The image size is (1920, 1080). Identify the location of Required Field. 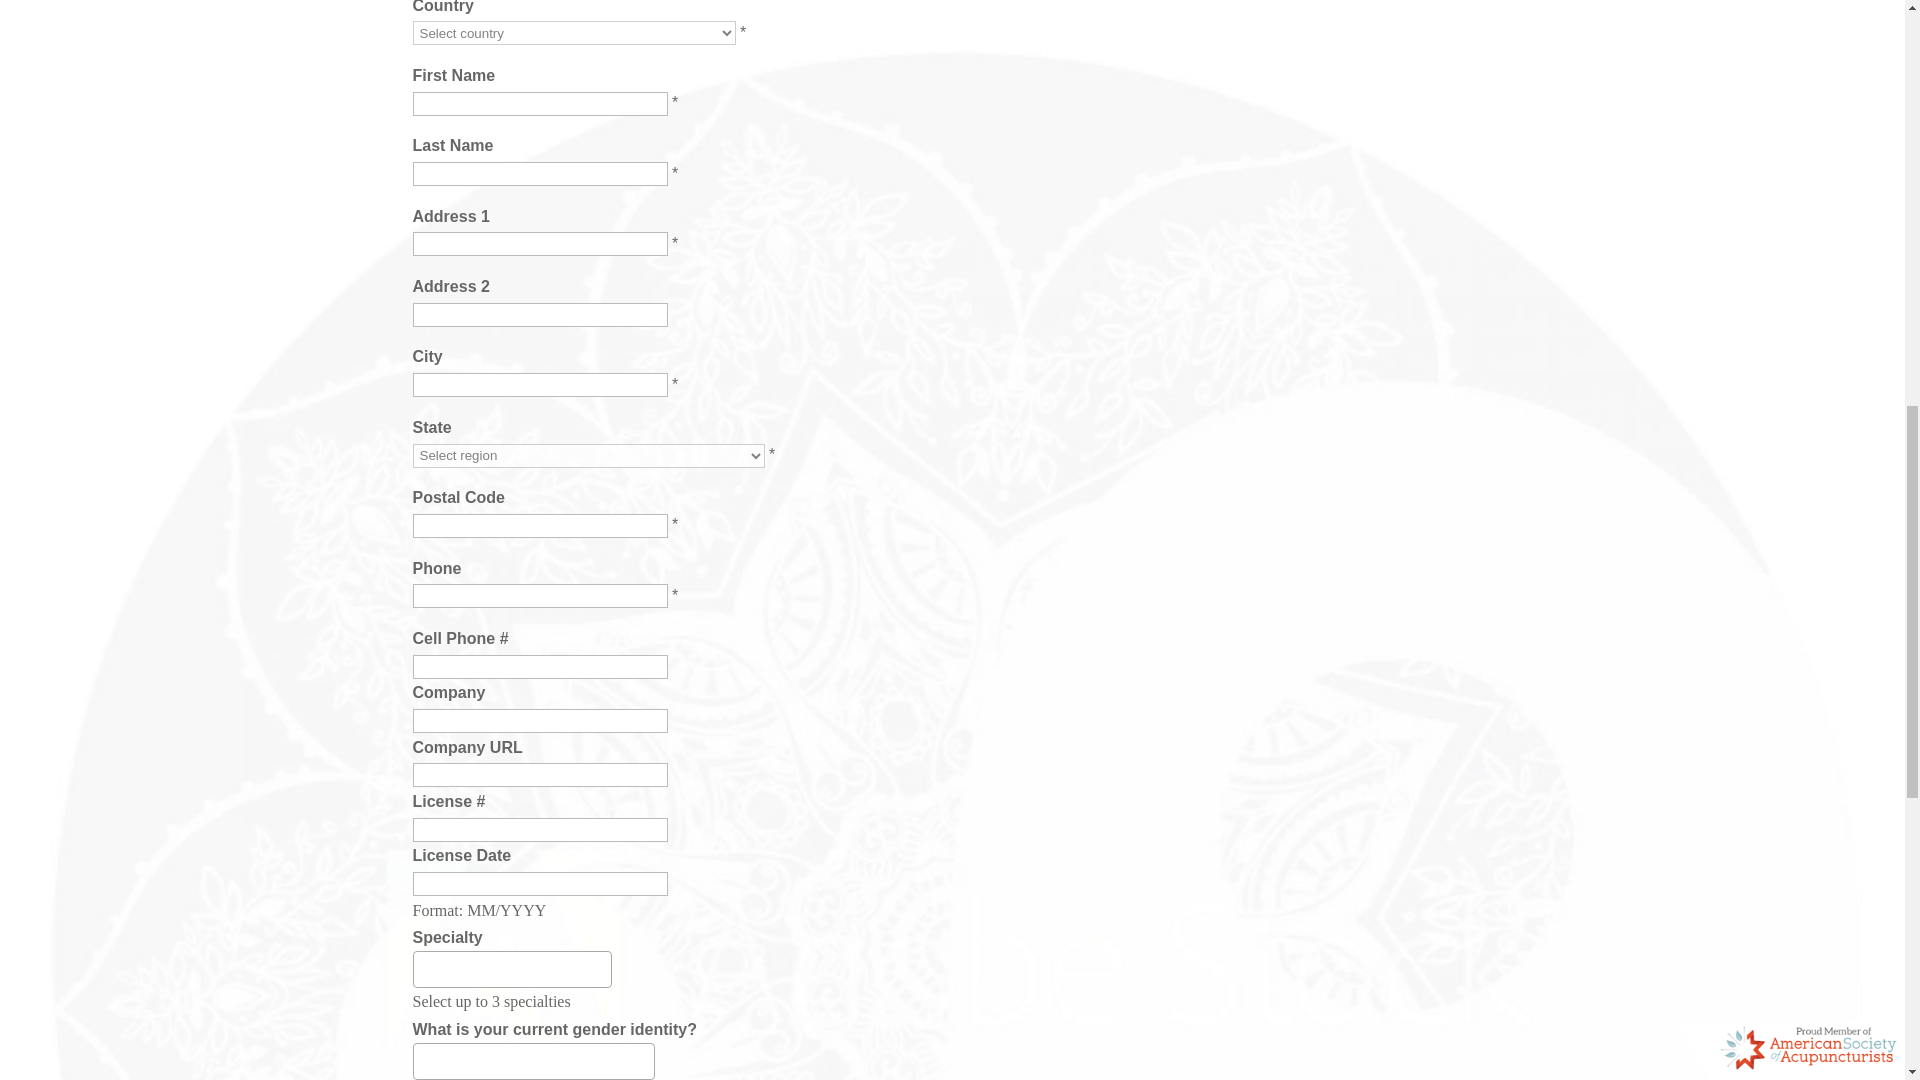
(674, 524).